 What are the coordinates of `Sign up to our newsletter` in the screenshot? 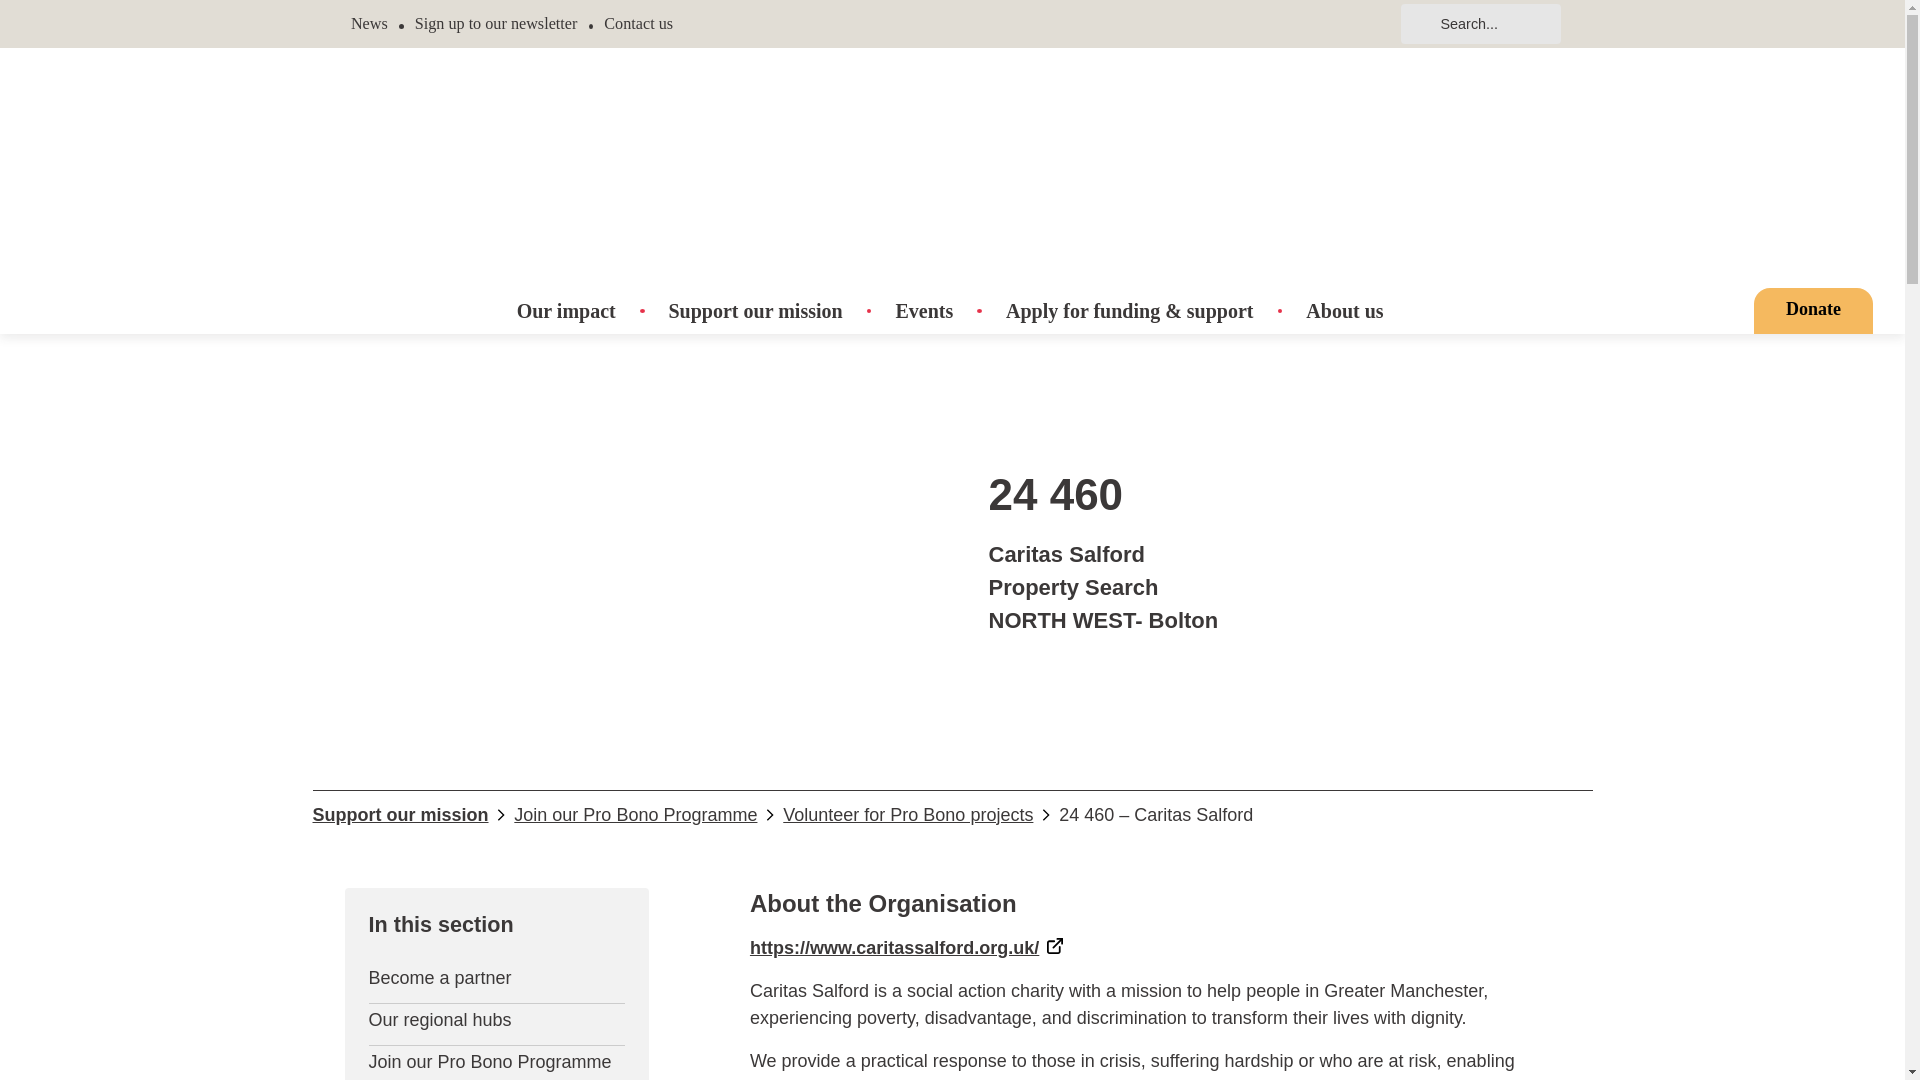 It's located at (496, 24).